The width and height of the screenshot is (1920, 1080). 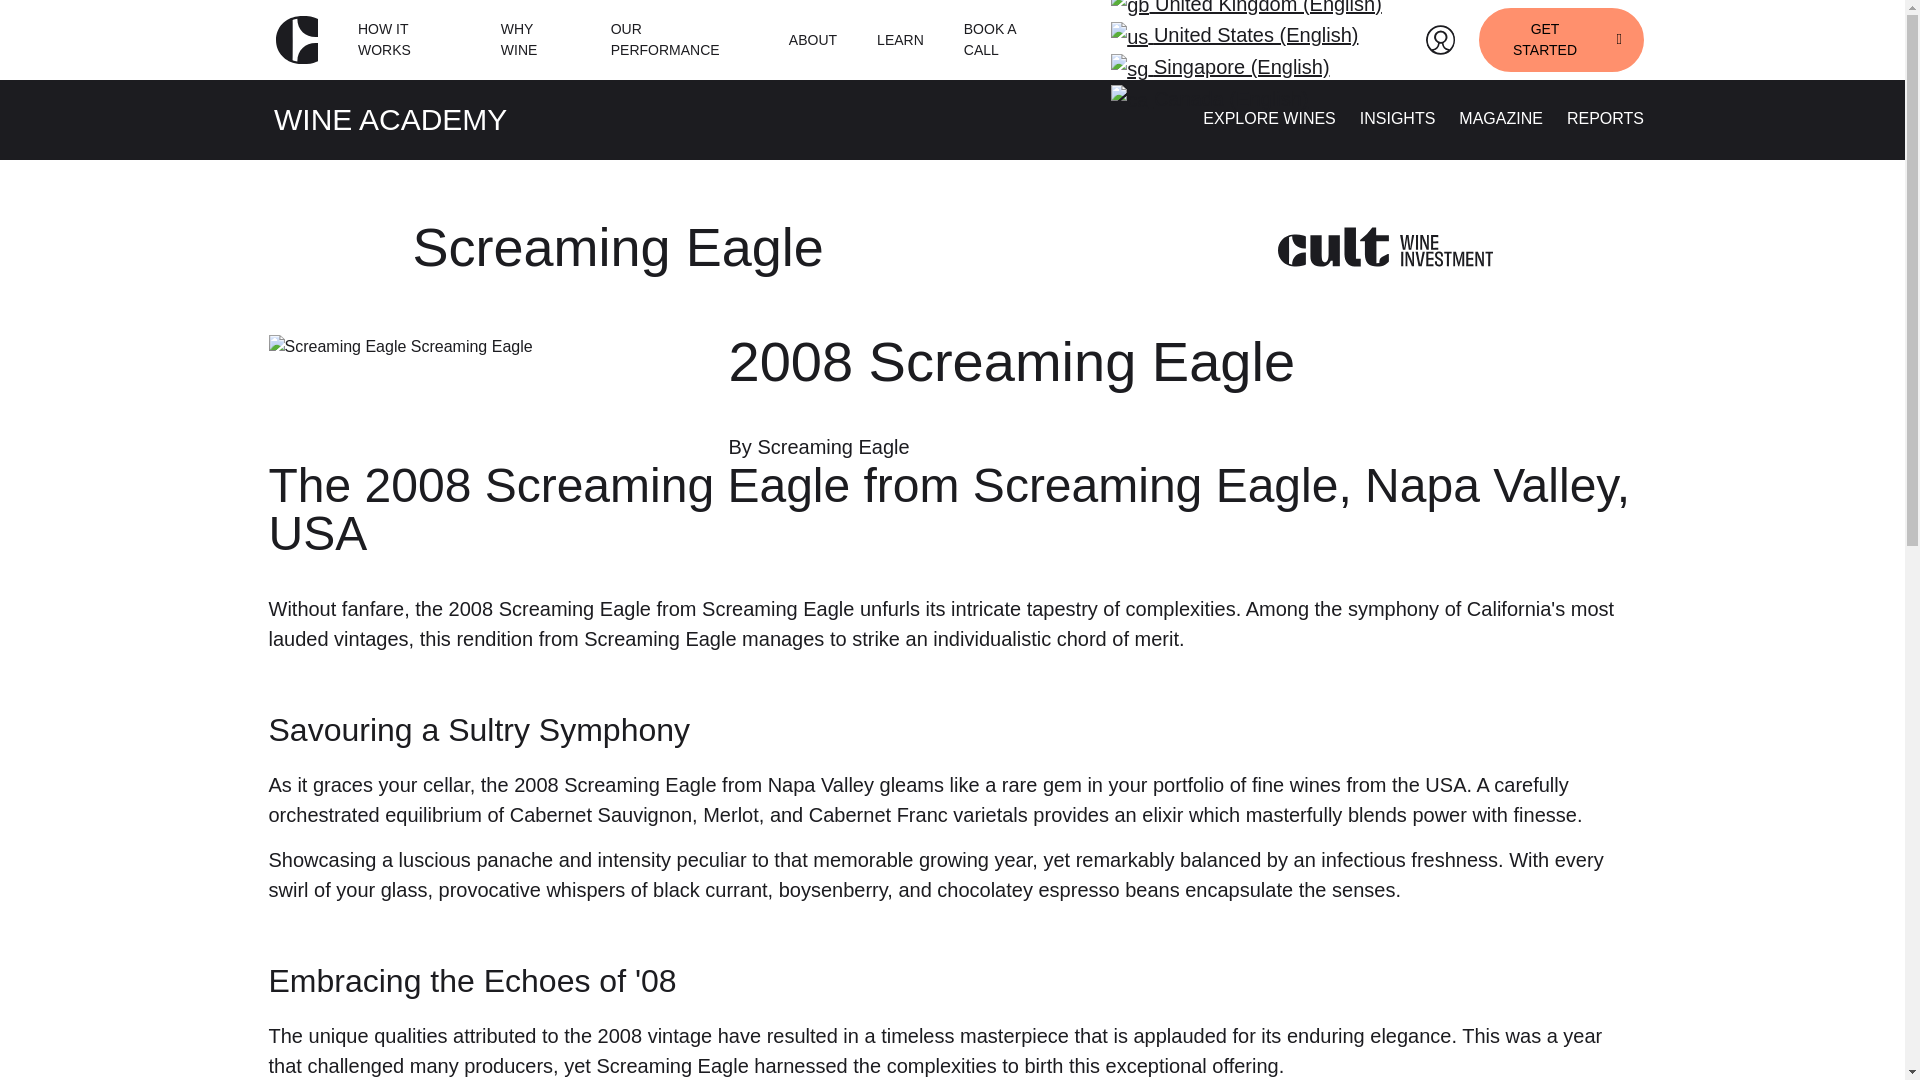 I want to click on EXPLORE WINES, so click(x=1268, y=118).